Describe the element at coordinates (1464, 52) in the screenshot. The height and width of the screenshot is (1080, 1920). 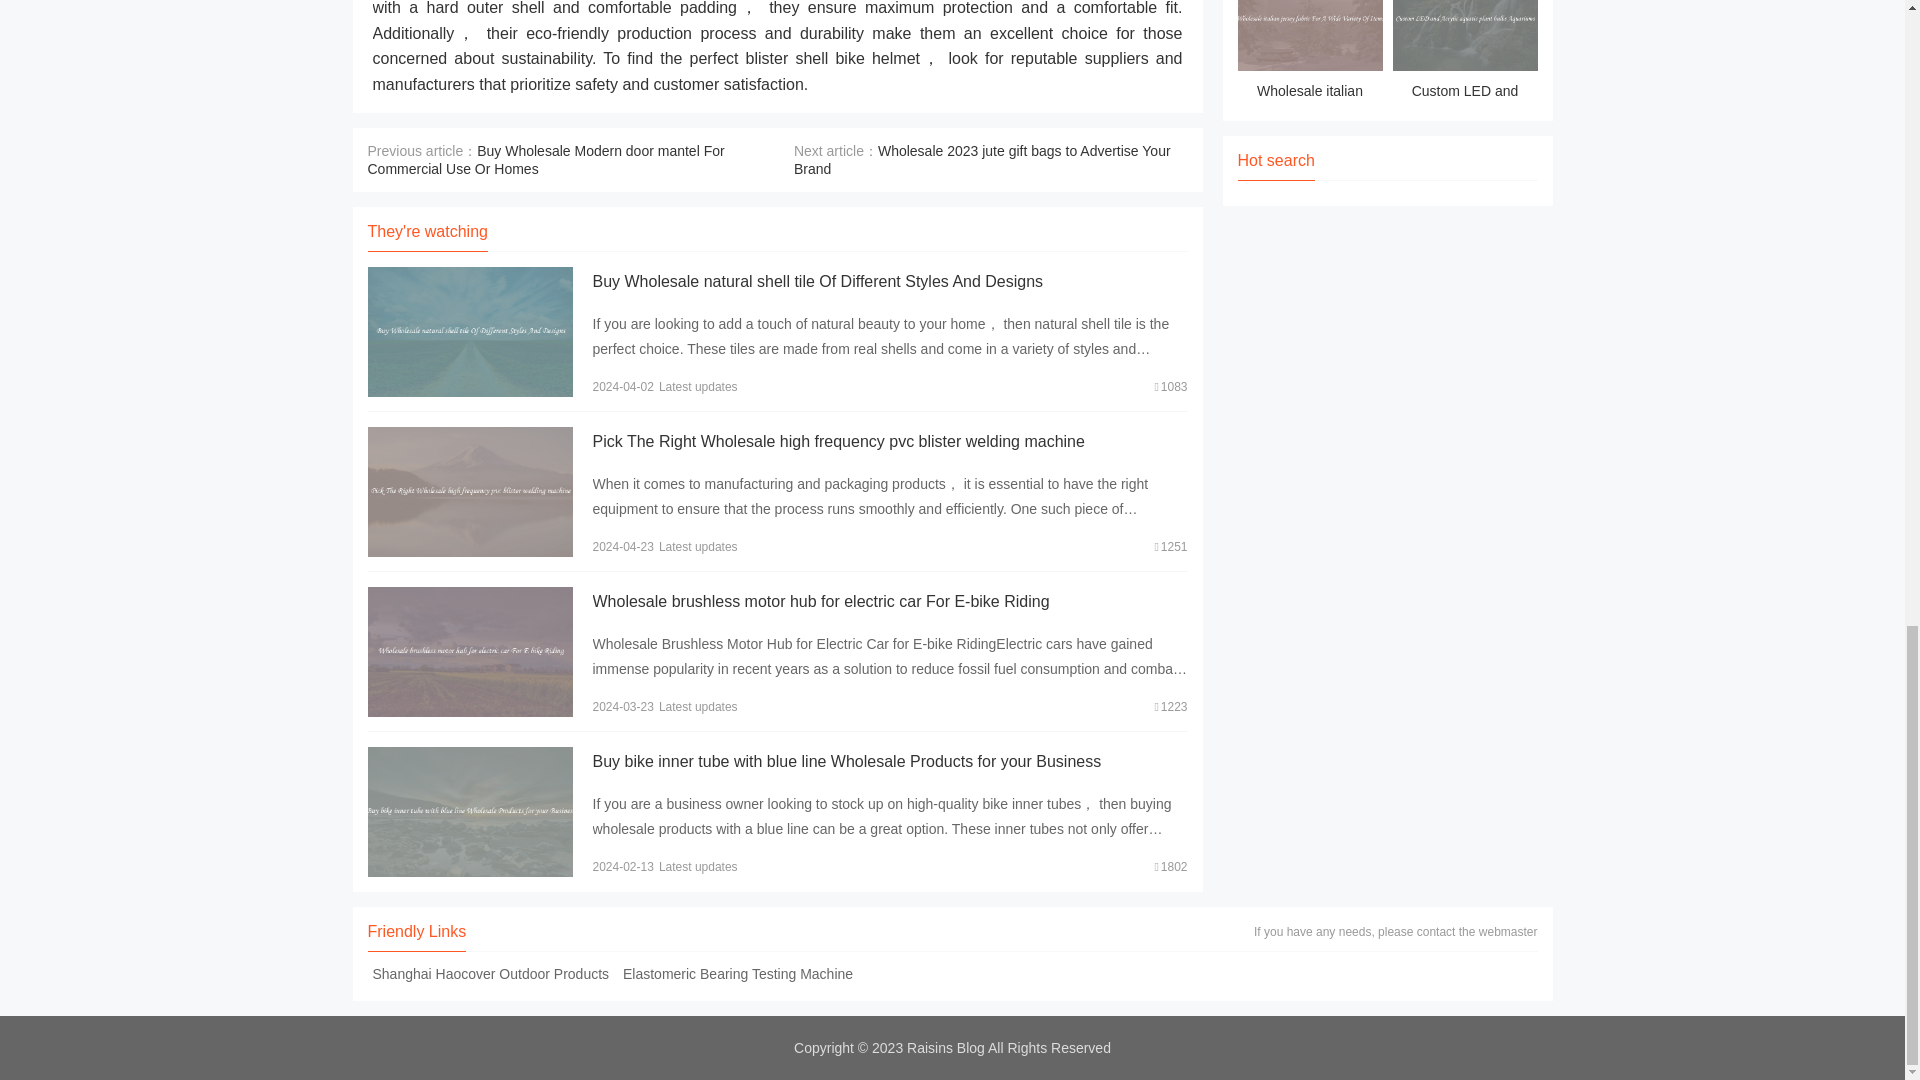
I see `Custom LED and Acrylic aquatic plant bulbs Aquariums` at that location.